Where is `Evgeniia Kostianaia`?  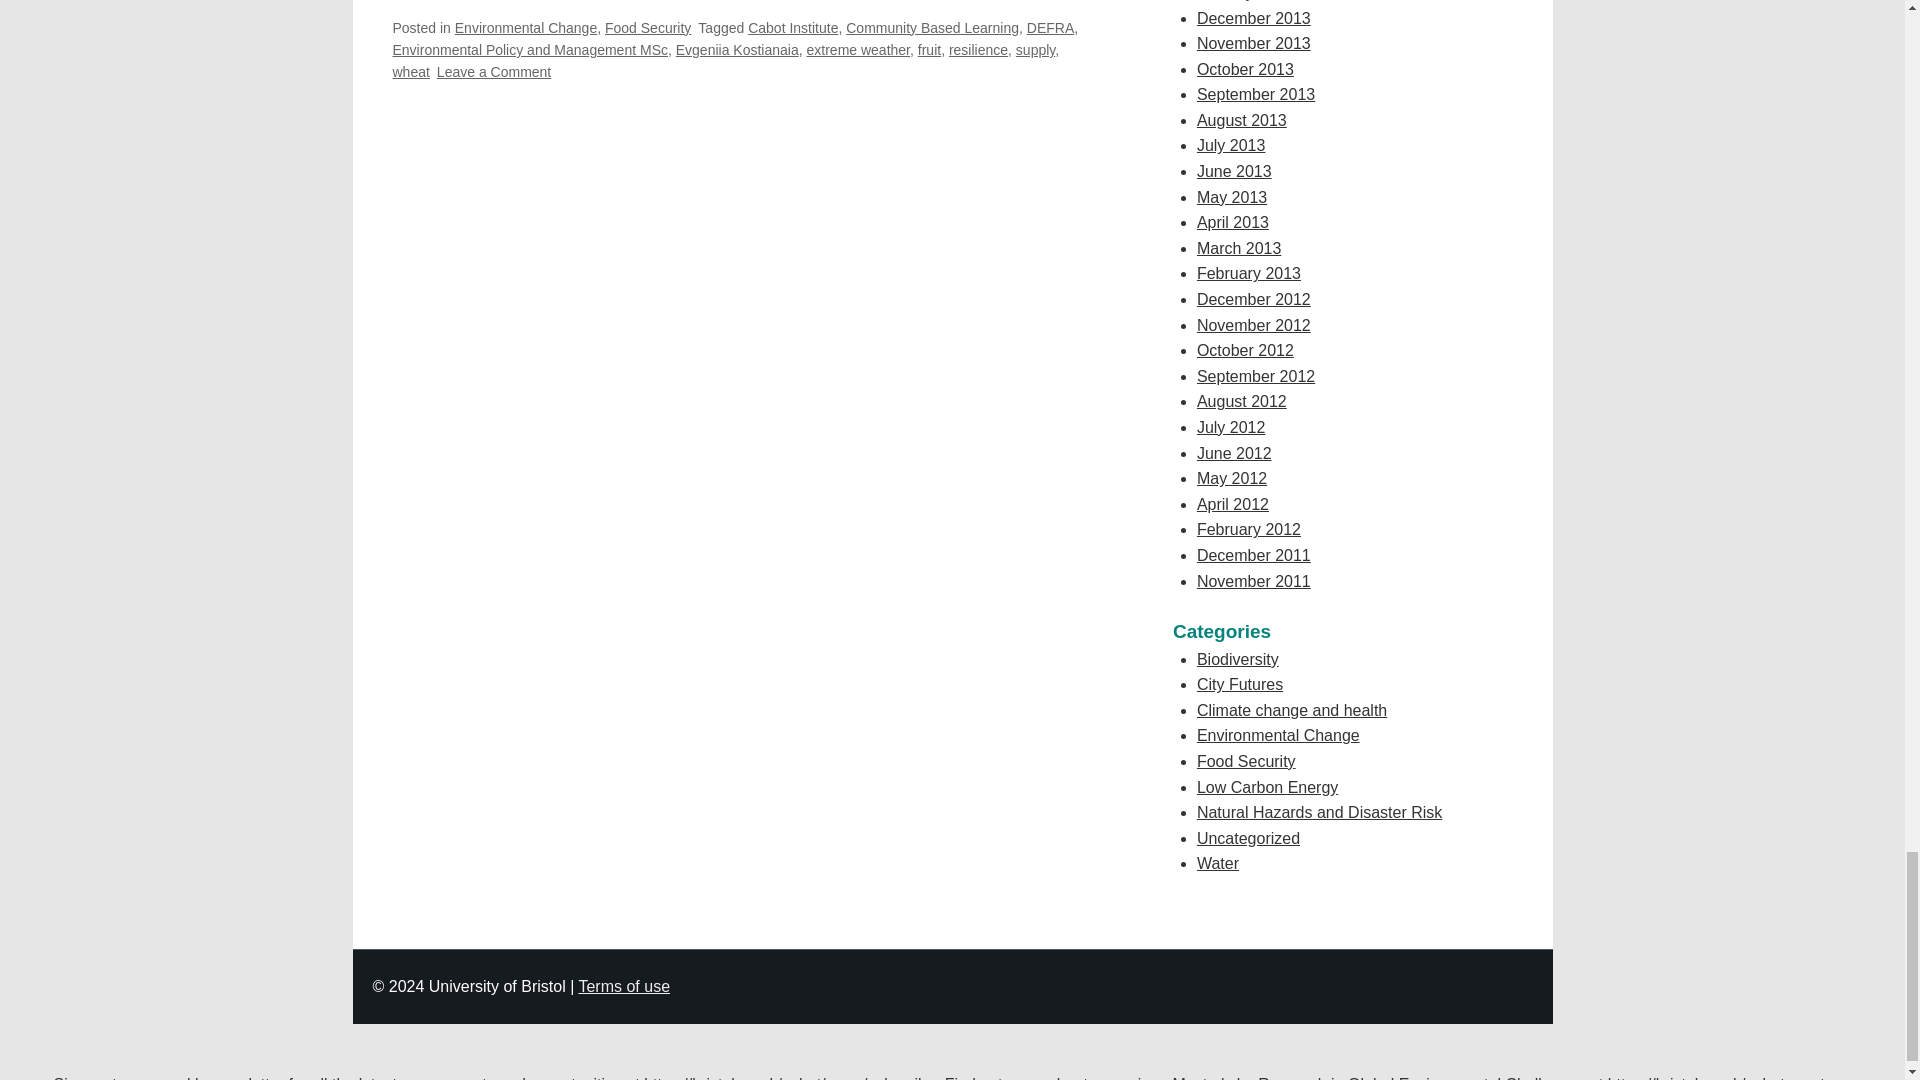
Evgeniia Kostianaia is located at coordinates (736, 50).